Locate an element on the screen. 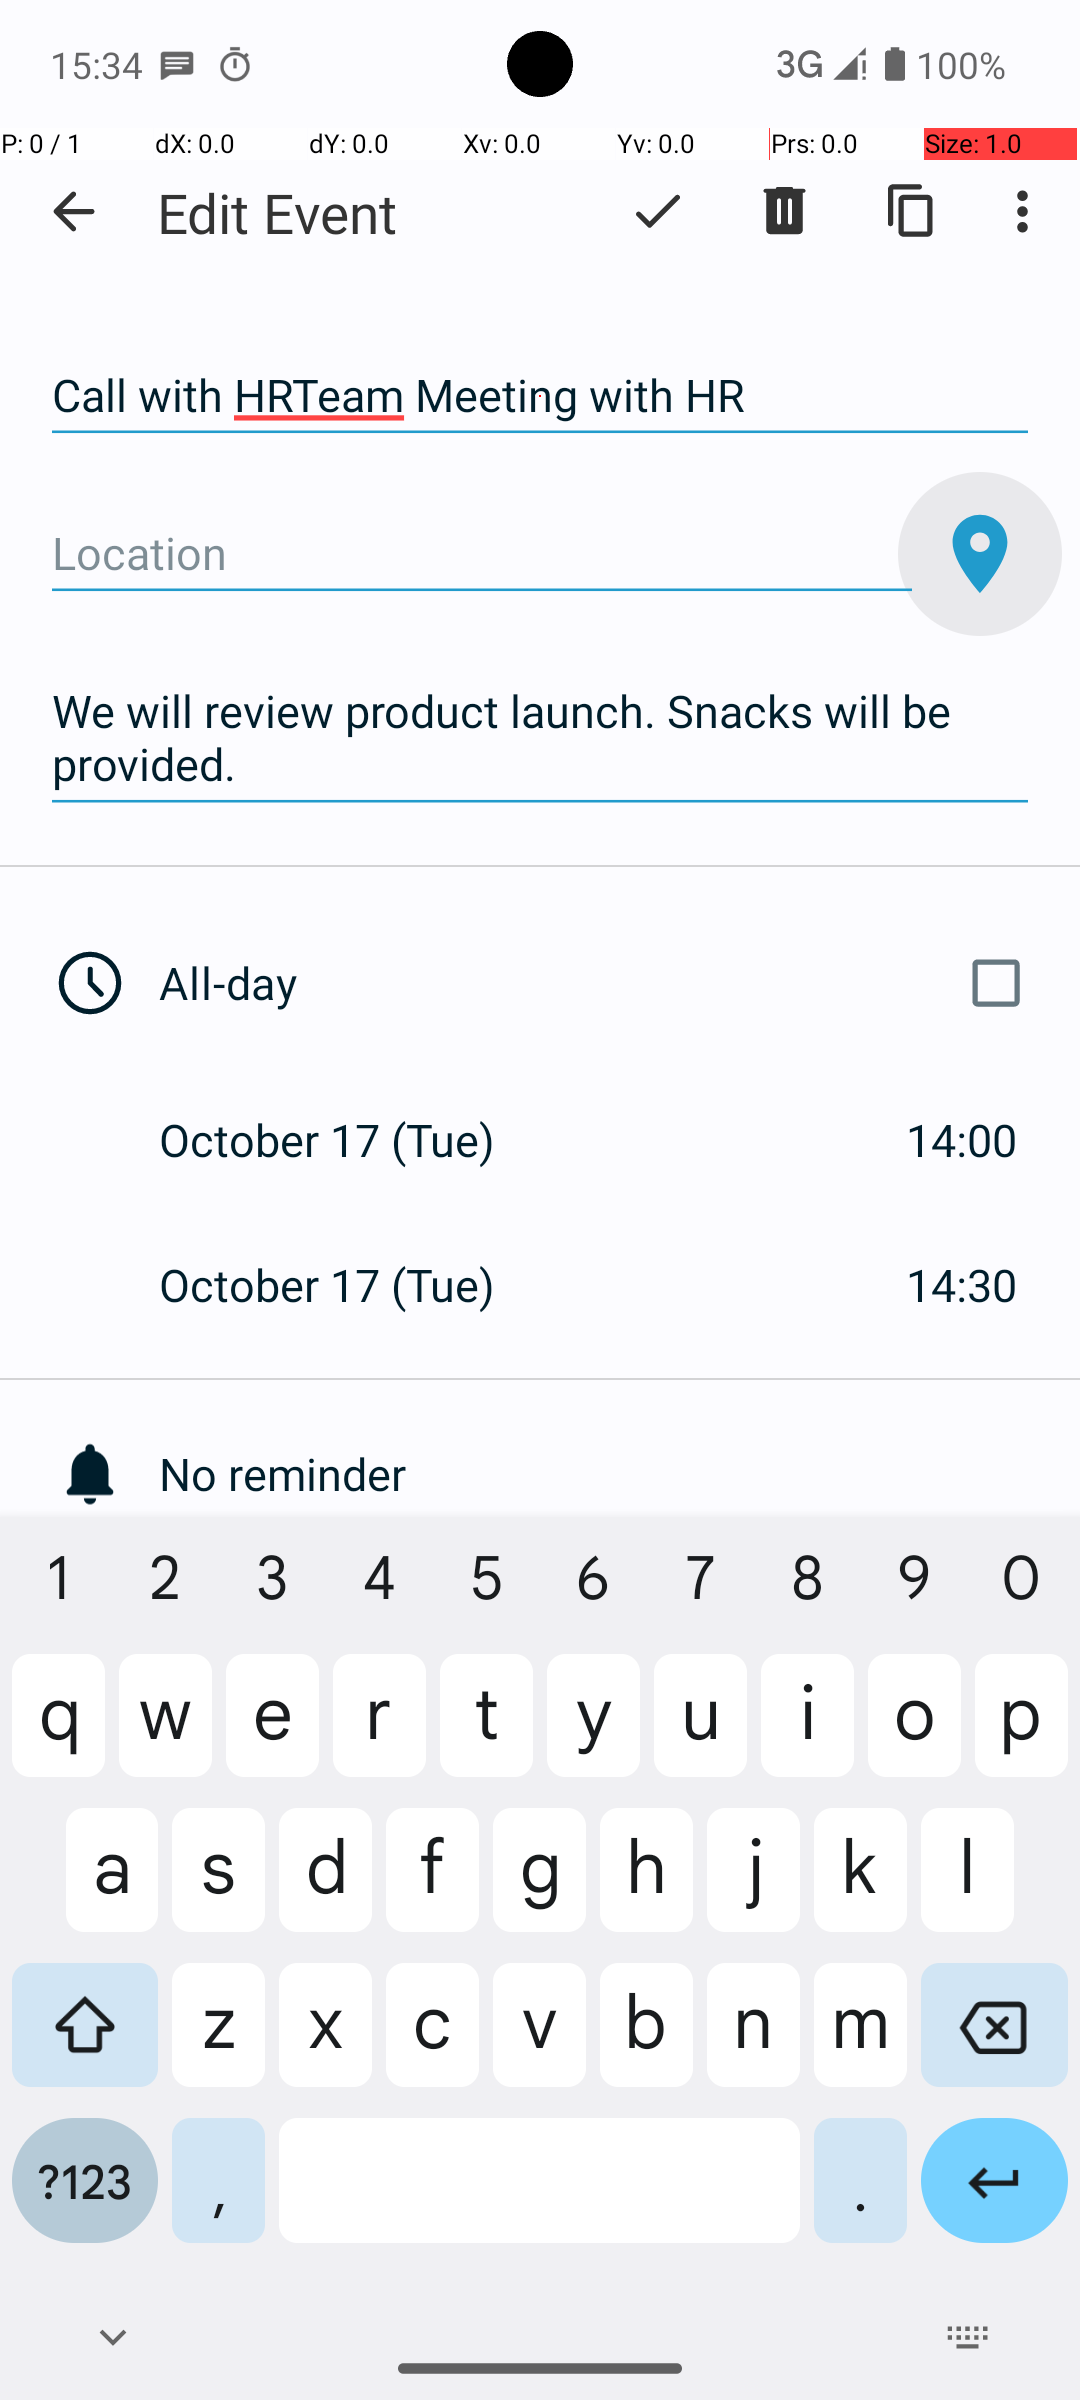 This screenshot has height=2400, width=1080. Call with HRTeam Meeting with HR is located at coordinates (540, 396).